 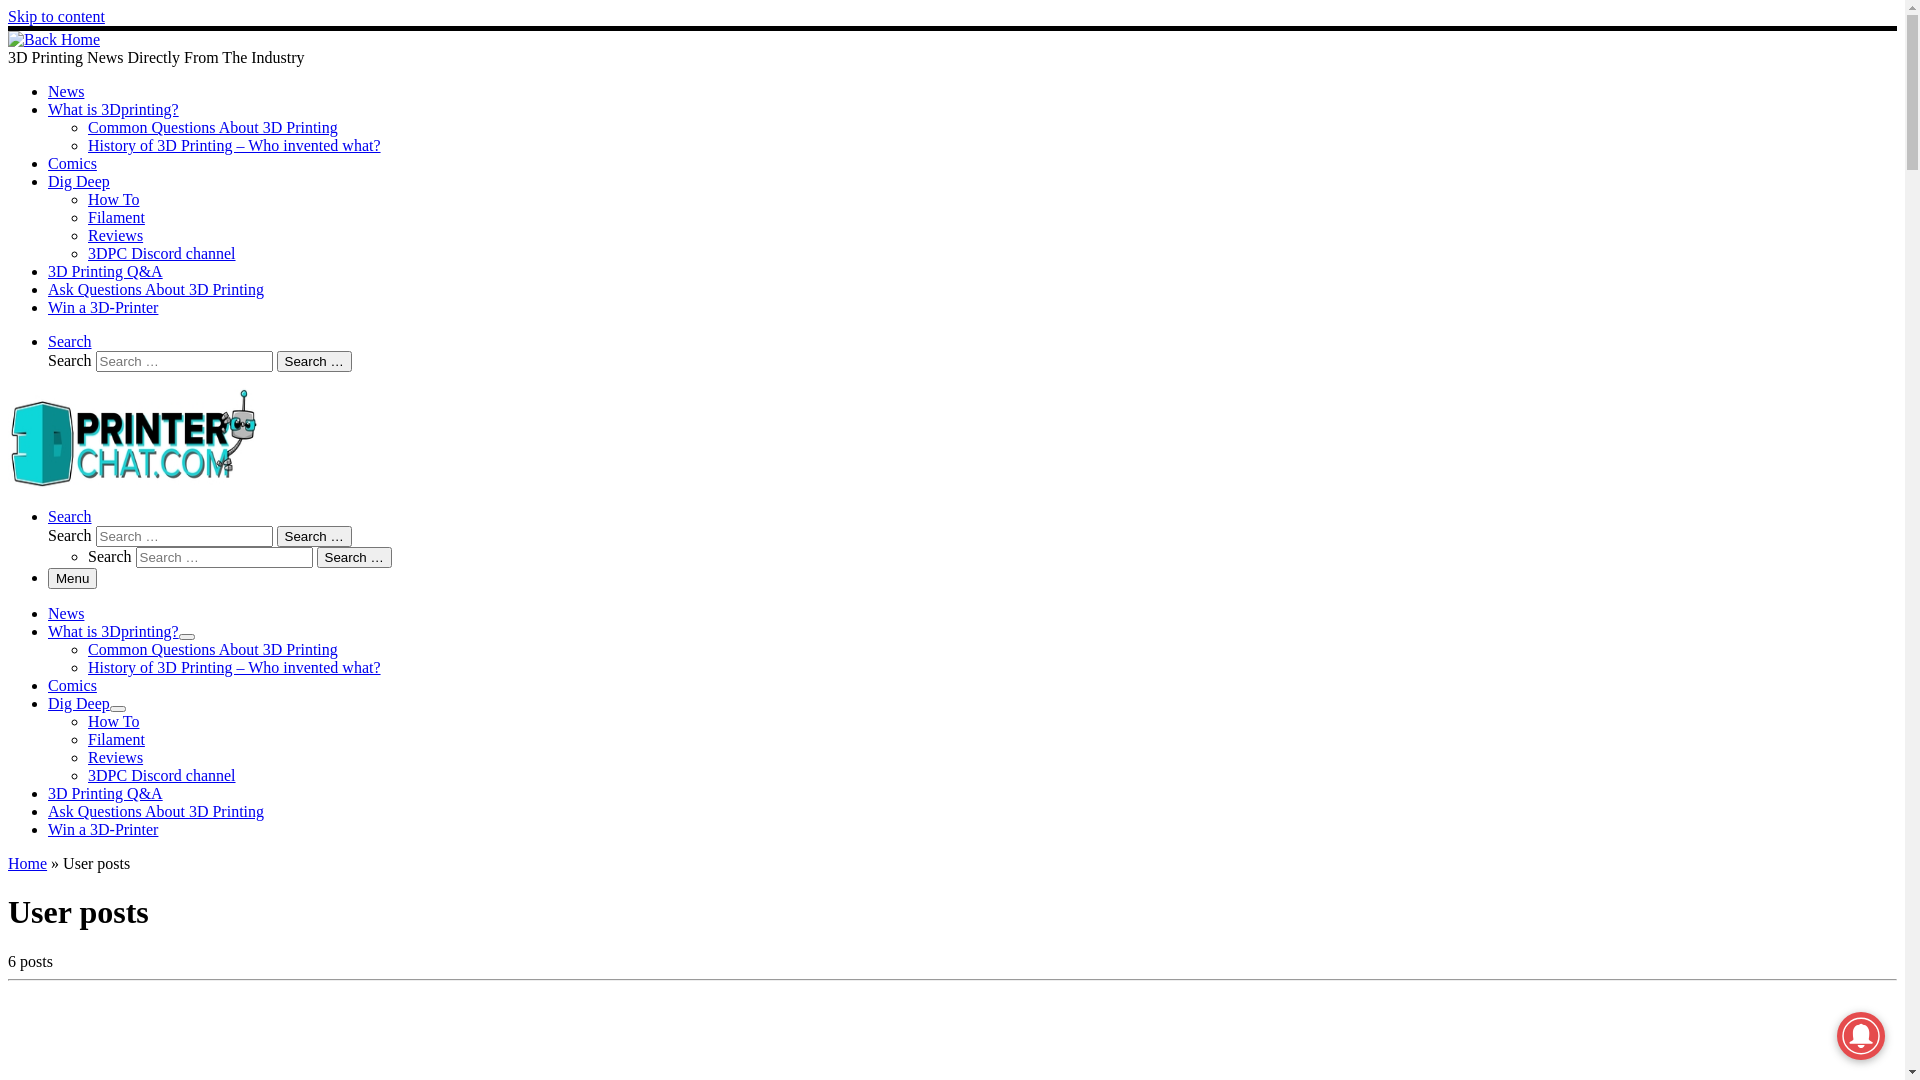 What do you see at coordinates (66, 614) in the screenshot?
I see `News` at bounding box center [66, 614].